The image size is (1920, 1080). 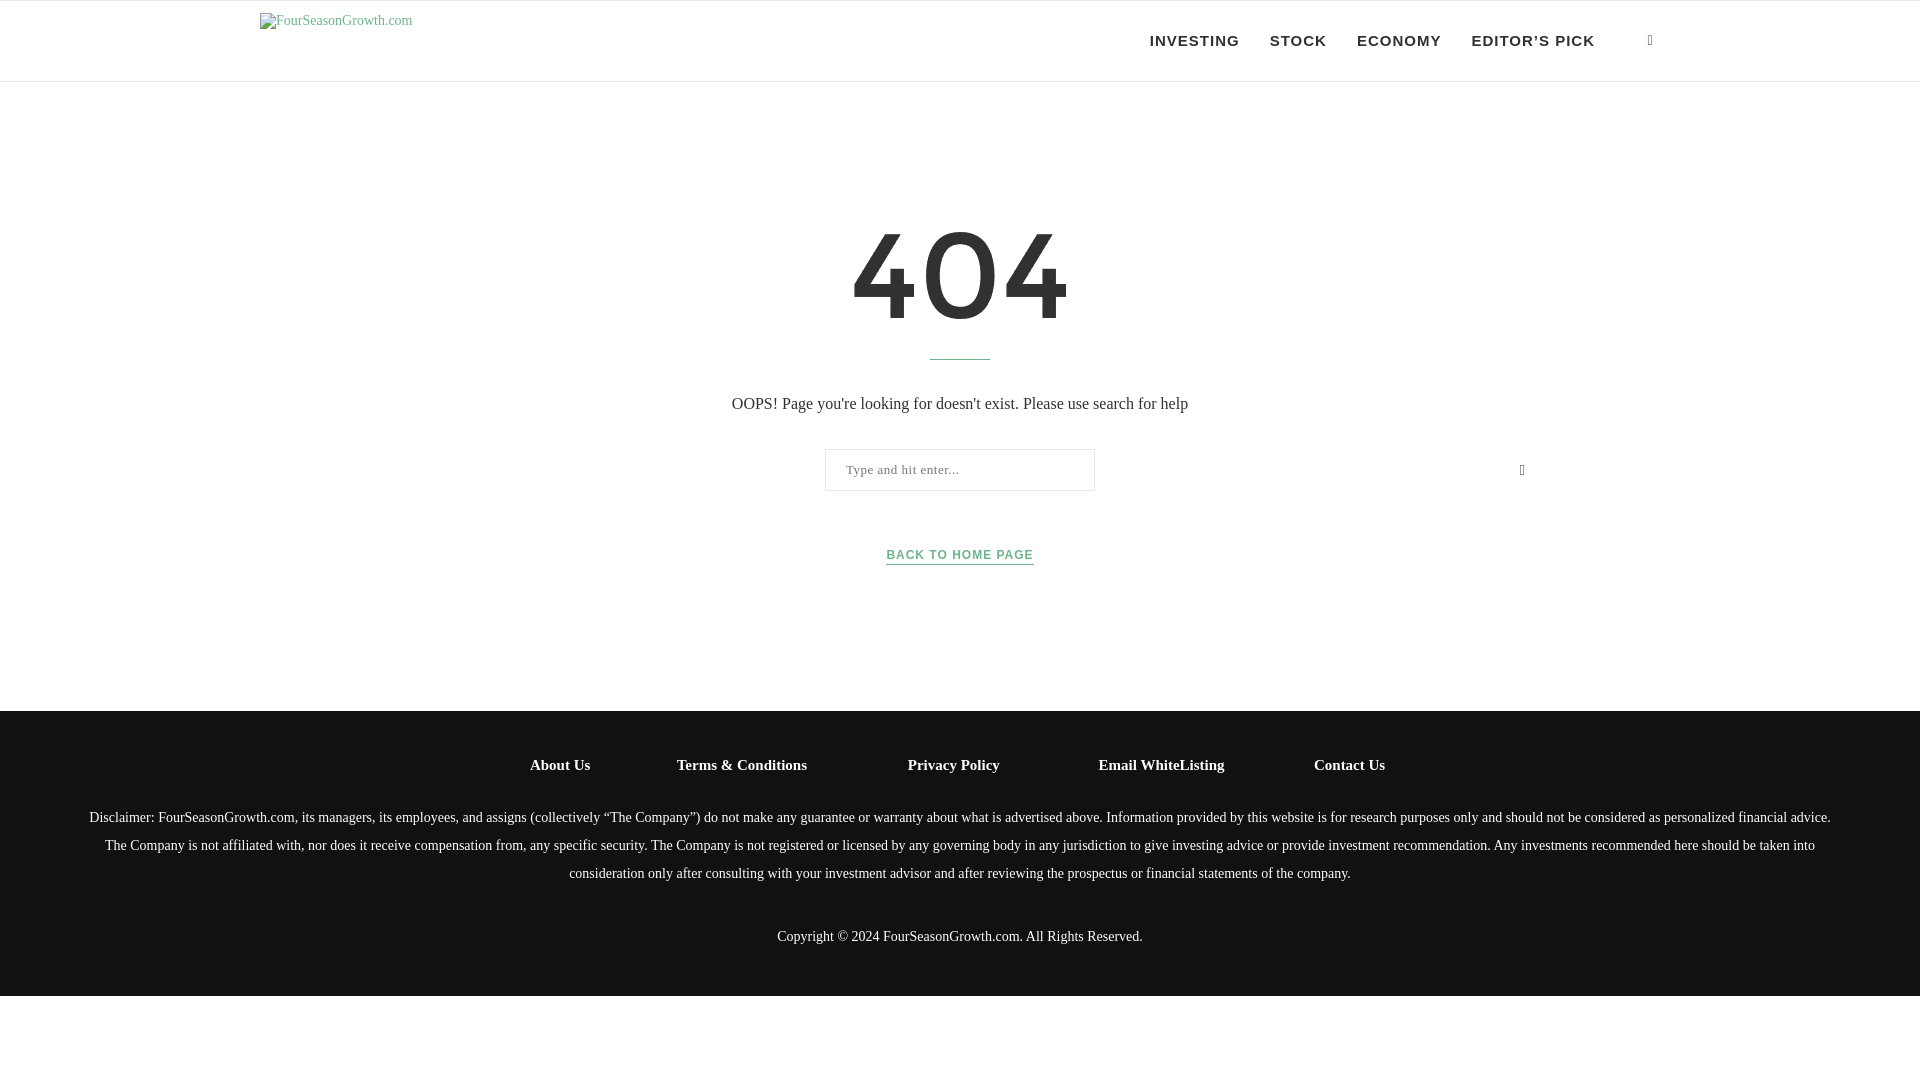 What do you see at coordinates (1399, 41) in the screenshot?
I see `ECONOMY` at bounding box center [1399, 41].